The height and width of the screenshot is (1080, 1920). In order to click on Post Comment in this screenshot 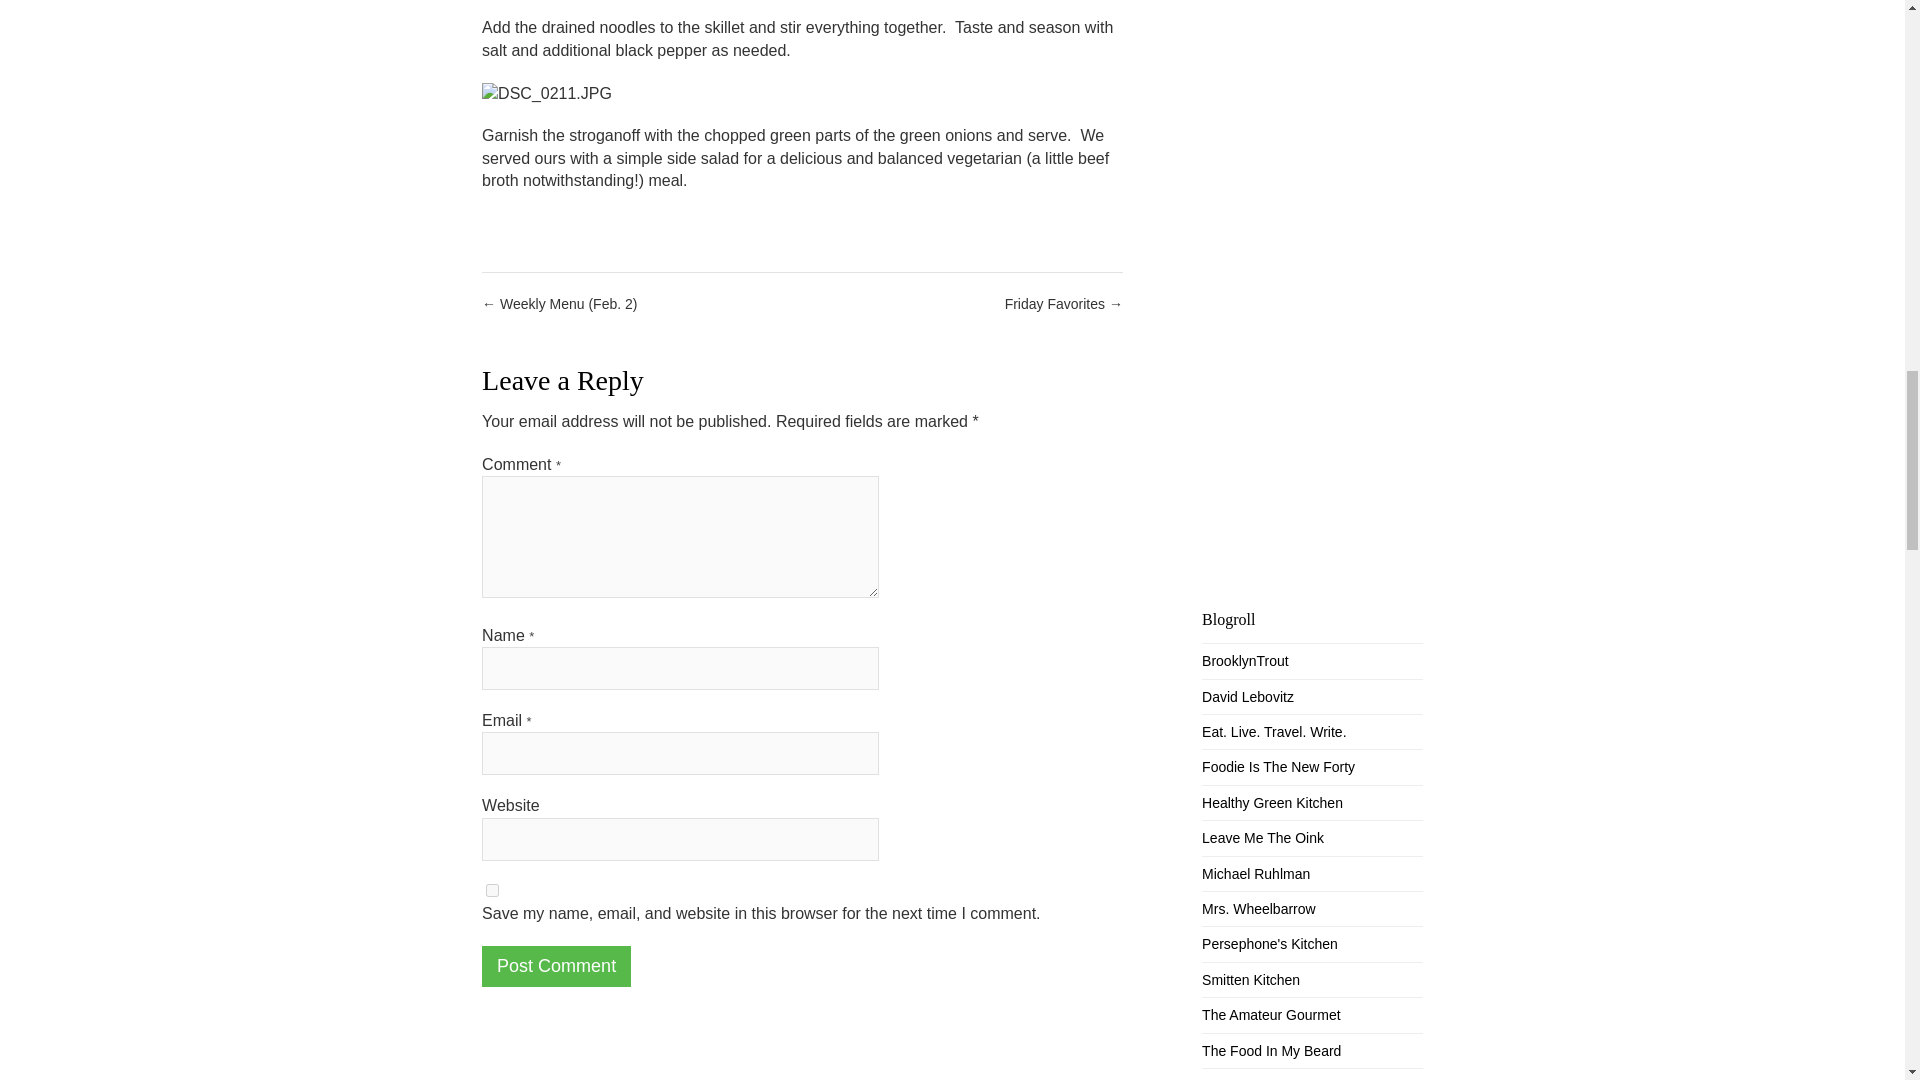, I will do `click(556, 966)`.